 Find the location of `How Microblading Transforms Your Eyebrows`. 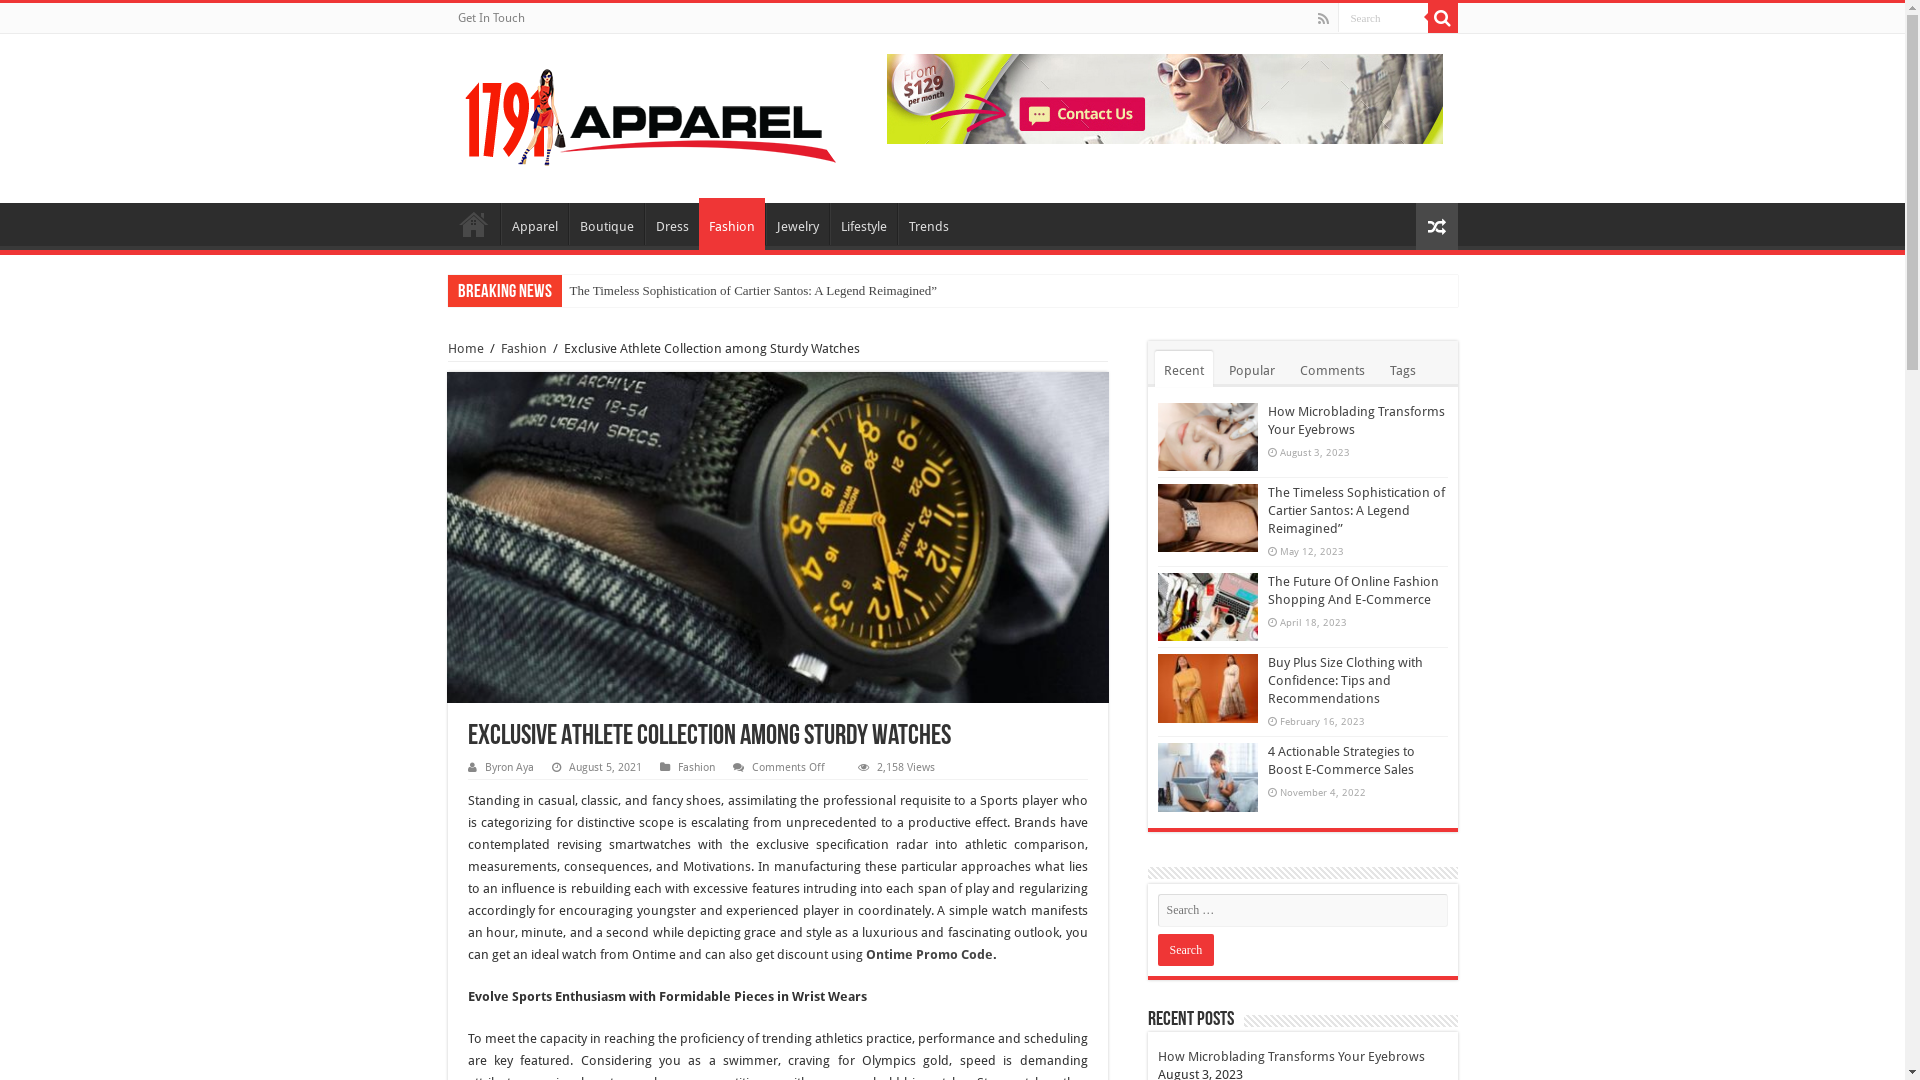

How Microblading Transforms Your Eyebrows is located at coordinates (1292, 1056).